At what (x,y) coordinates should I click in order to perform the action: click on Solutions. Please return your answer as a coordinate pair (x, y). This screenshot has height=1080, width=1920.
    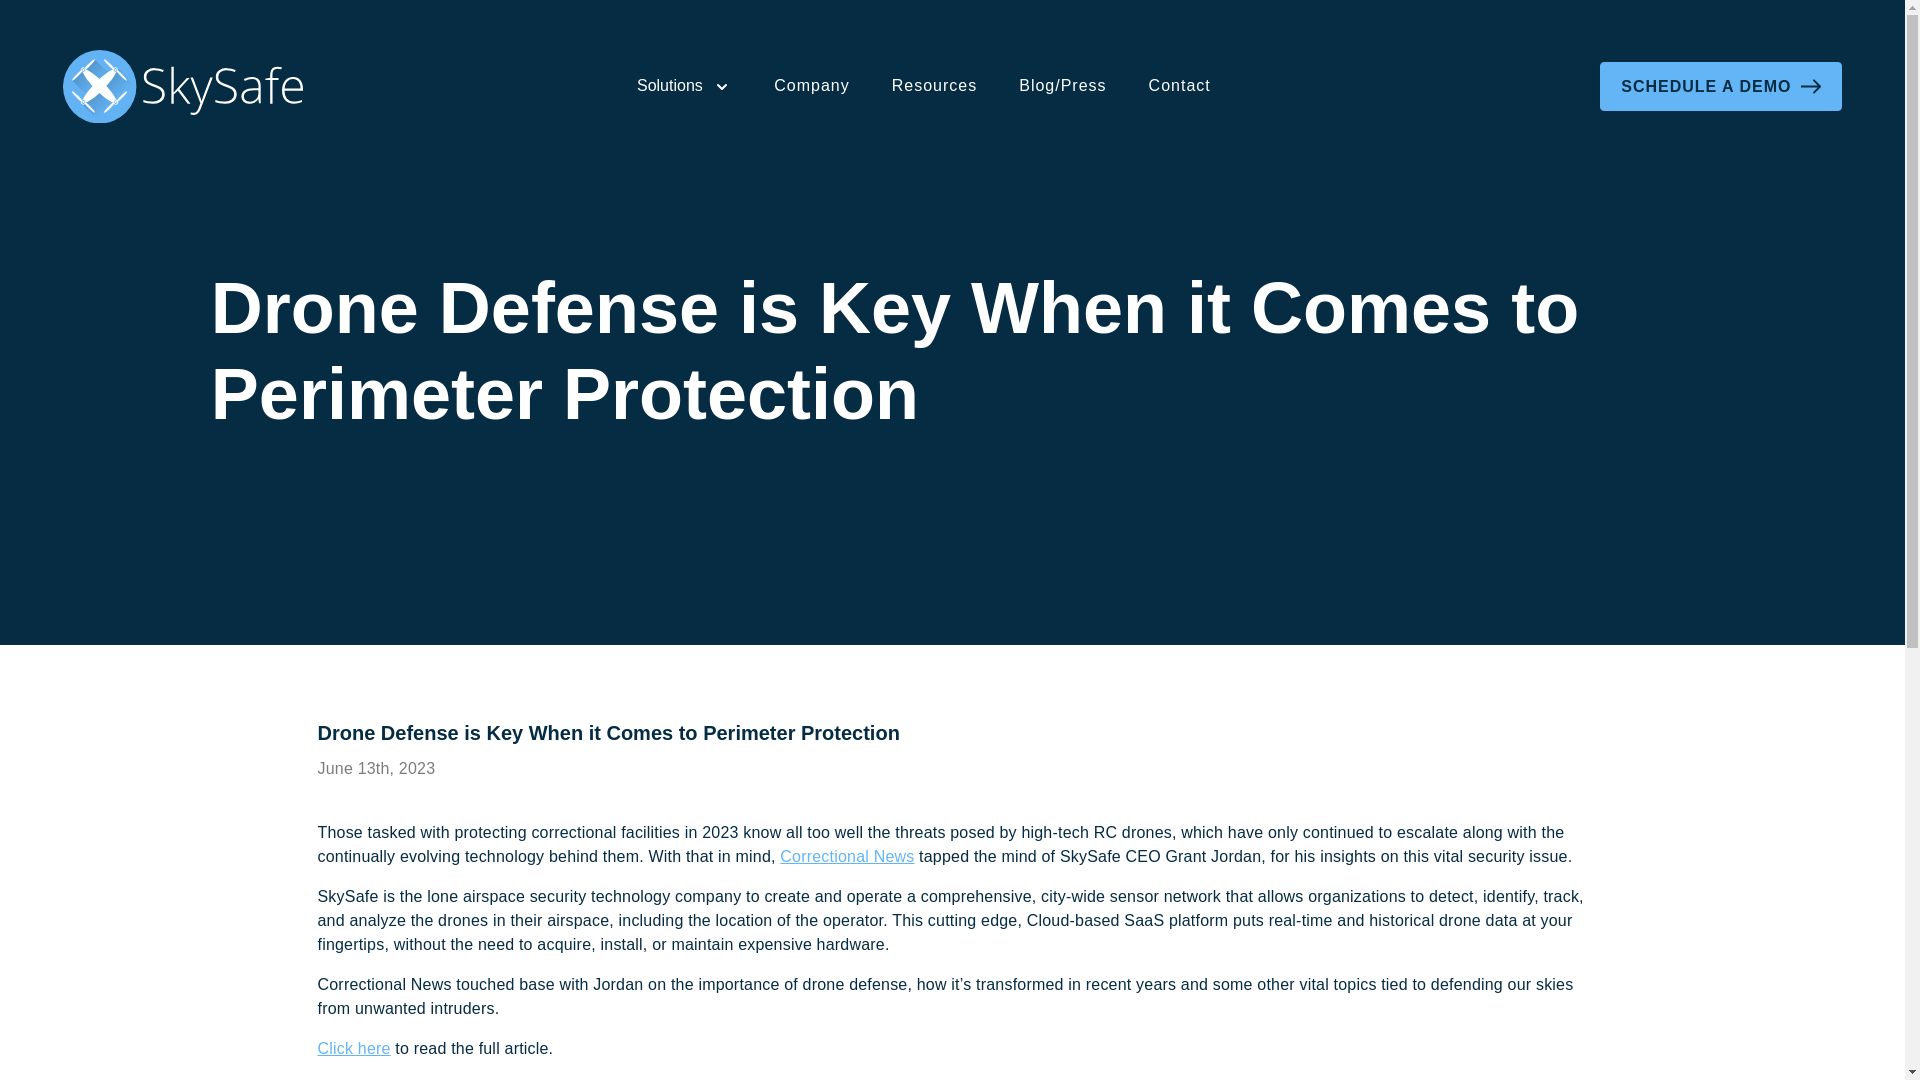
    Looking at the image, I should click on (684, 86).